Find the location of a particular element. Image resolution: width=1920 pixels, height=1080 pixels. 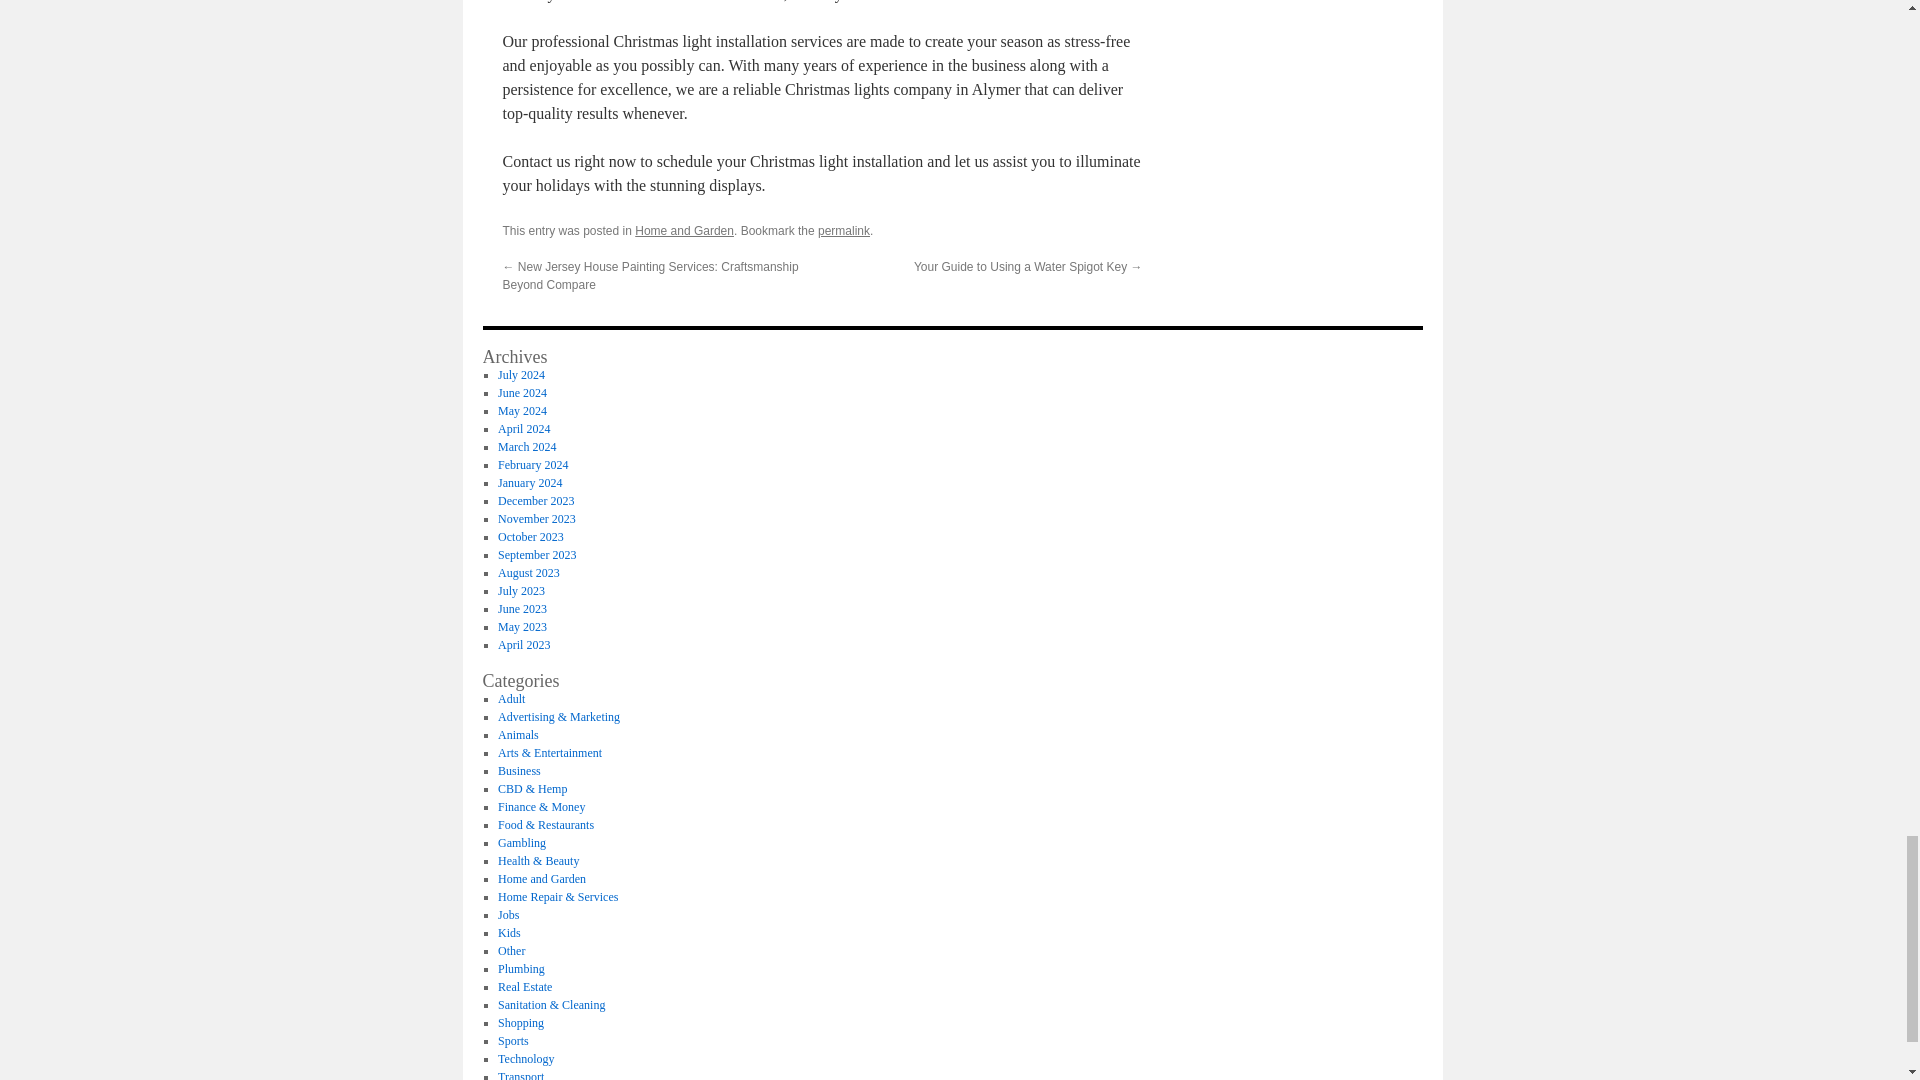

September 2023 is located at coordinates (536, 554).